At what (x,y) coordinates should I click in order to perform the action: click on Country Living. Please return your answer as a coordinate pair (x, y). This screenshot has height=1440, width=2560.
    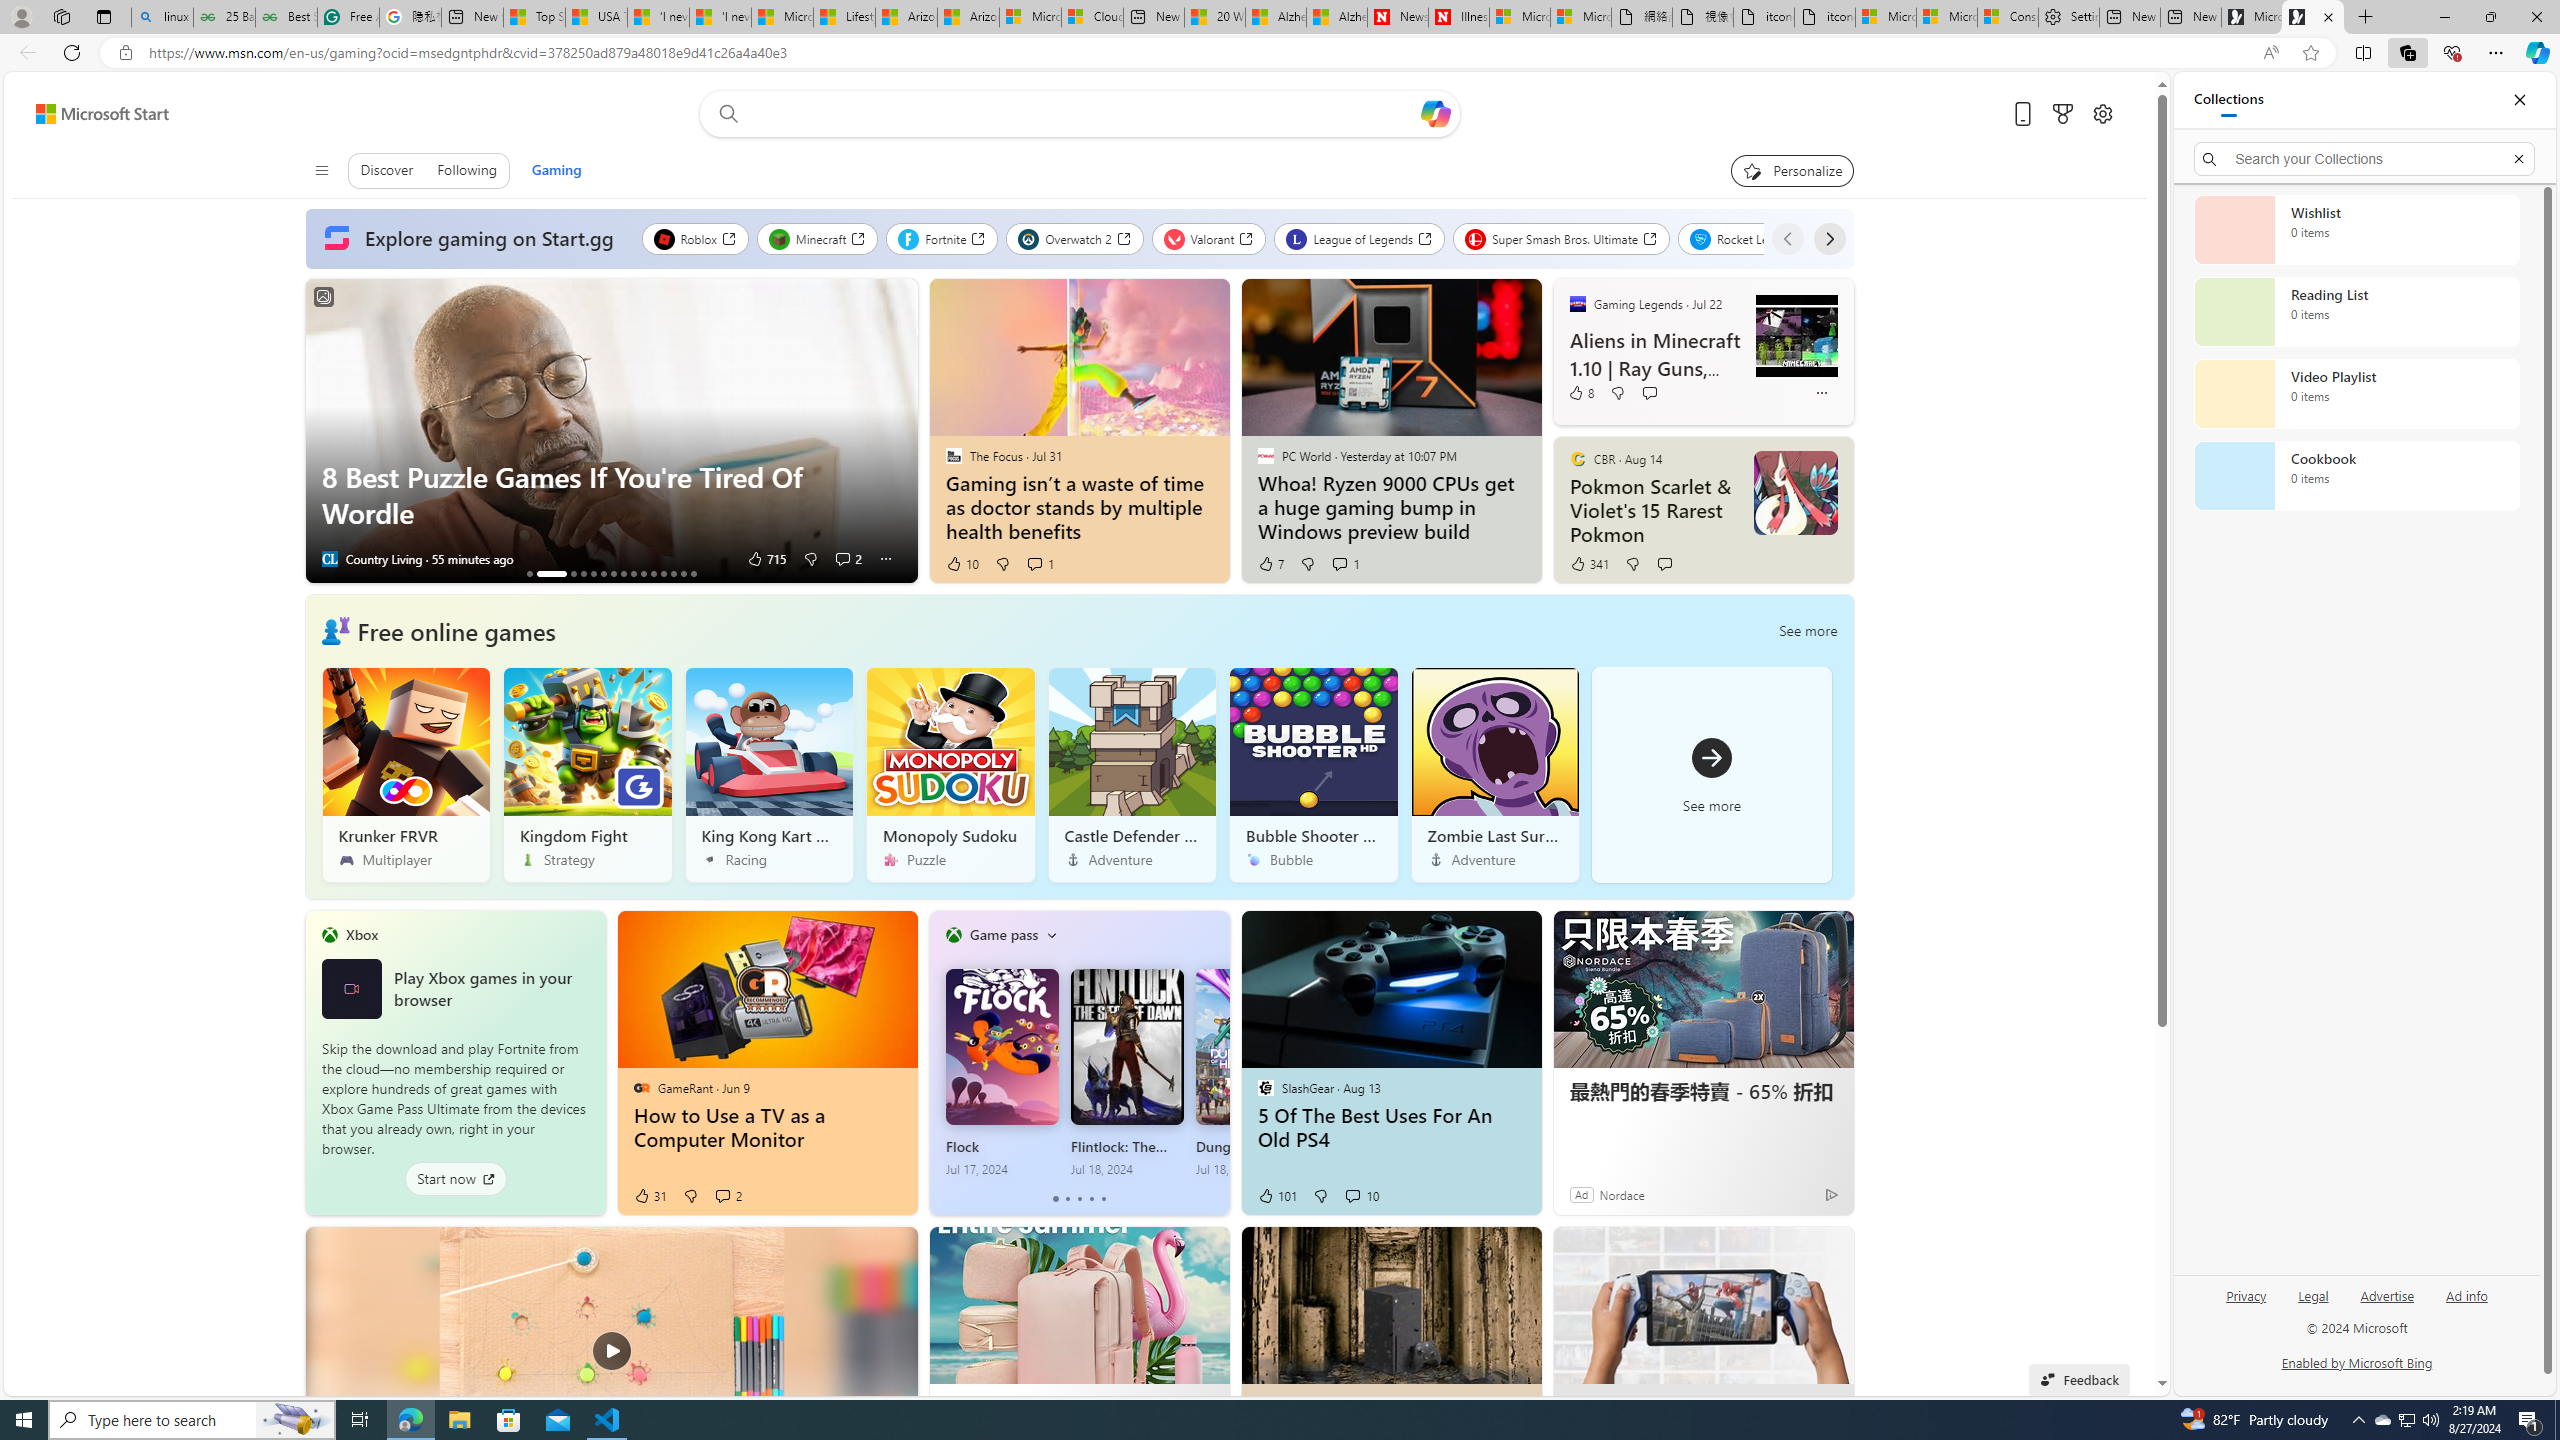
    Looking at the image, I should click on (328, 559).